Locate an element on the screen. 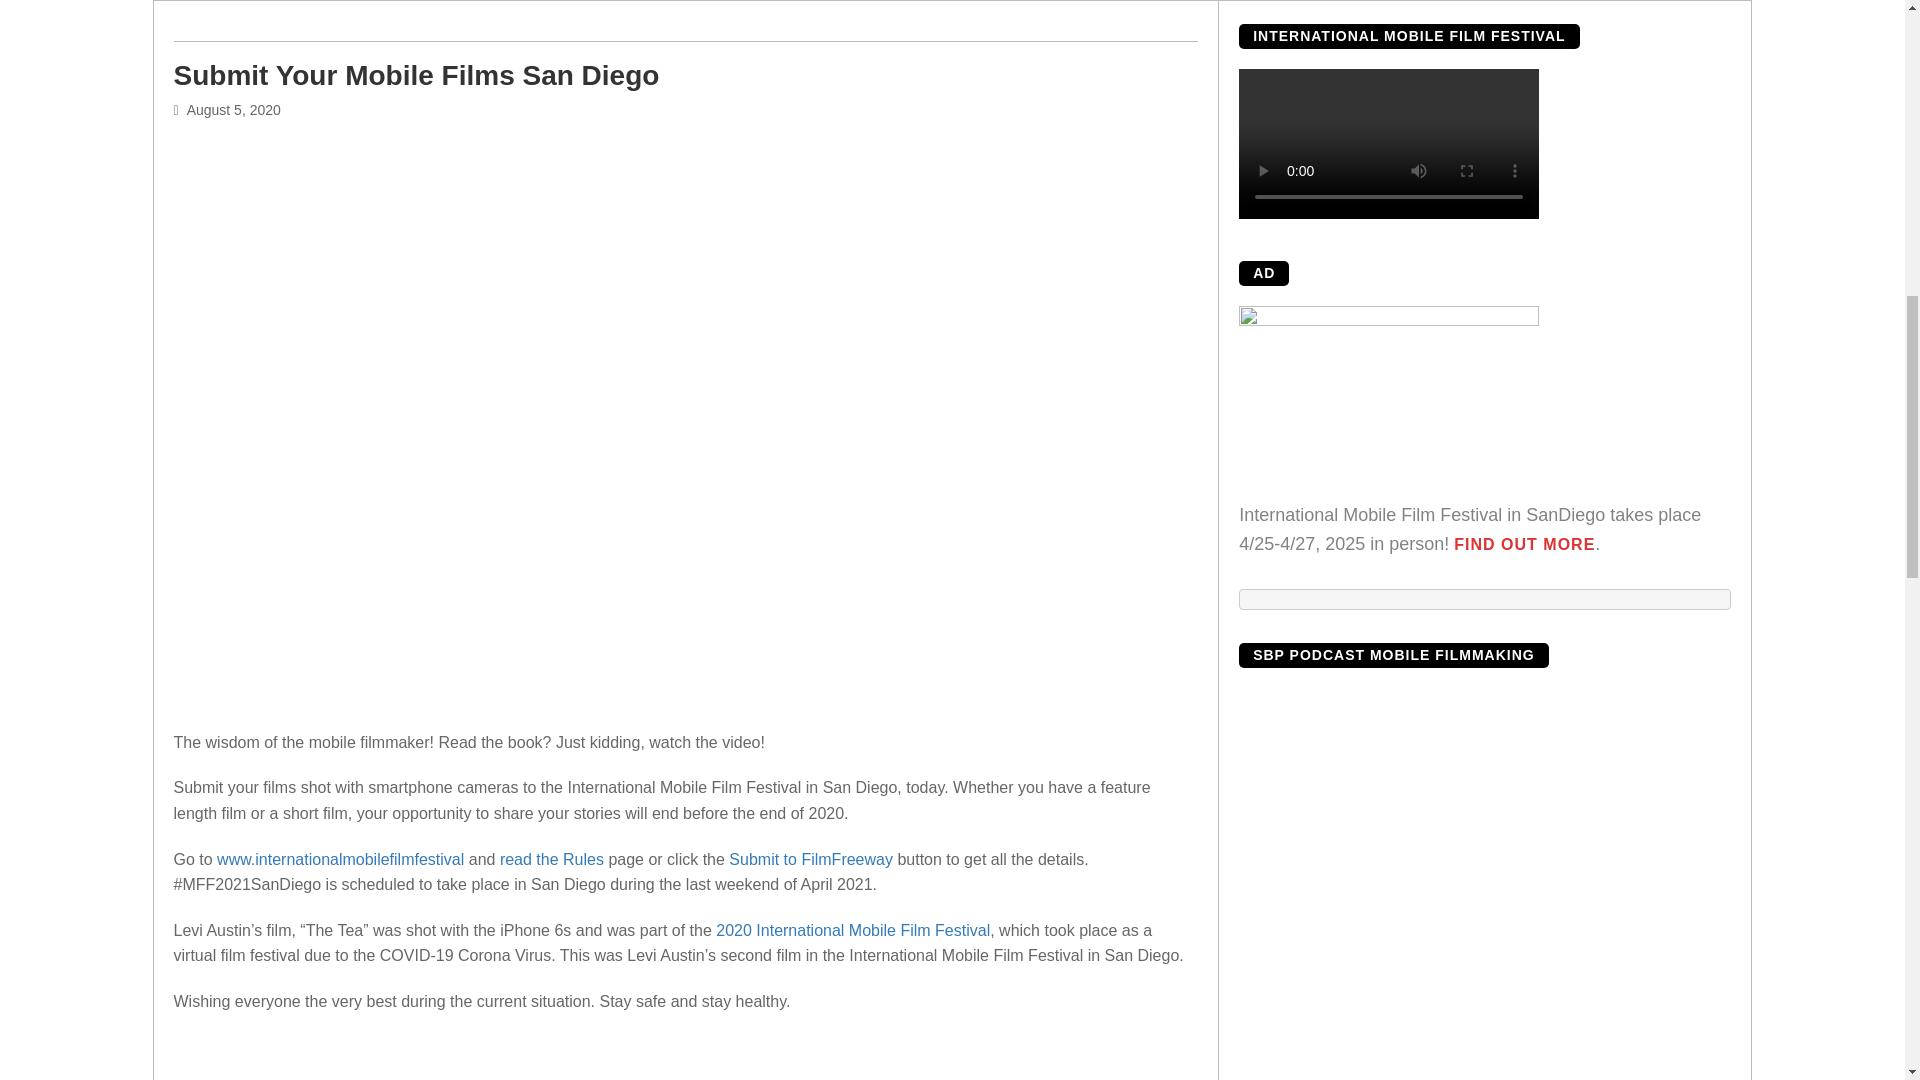 The image size is (1920, 1080). www.internationalmobilefilmfestival is located at coordinates (340, 860).